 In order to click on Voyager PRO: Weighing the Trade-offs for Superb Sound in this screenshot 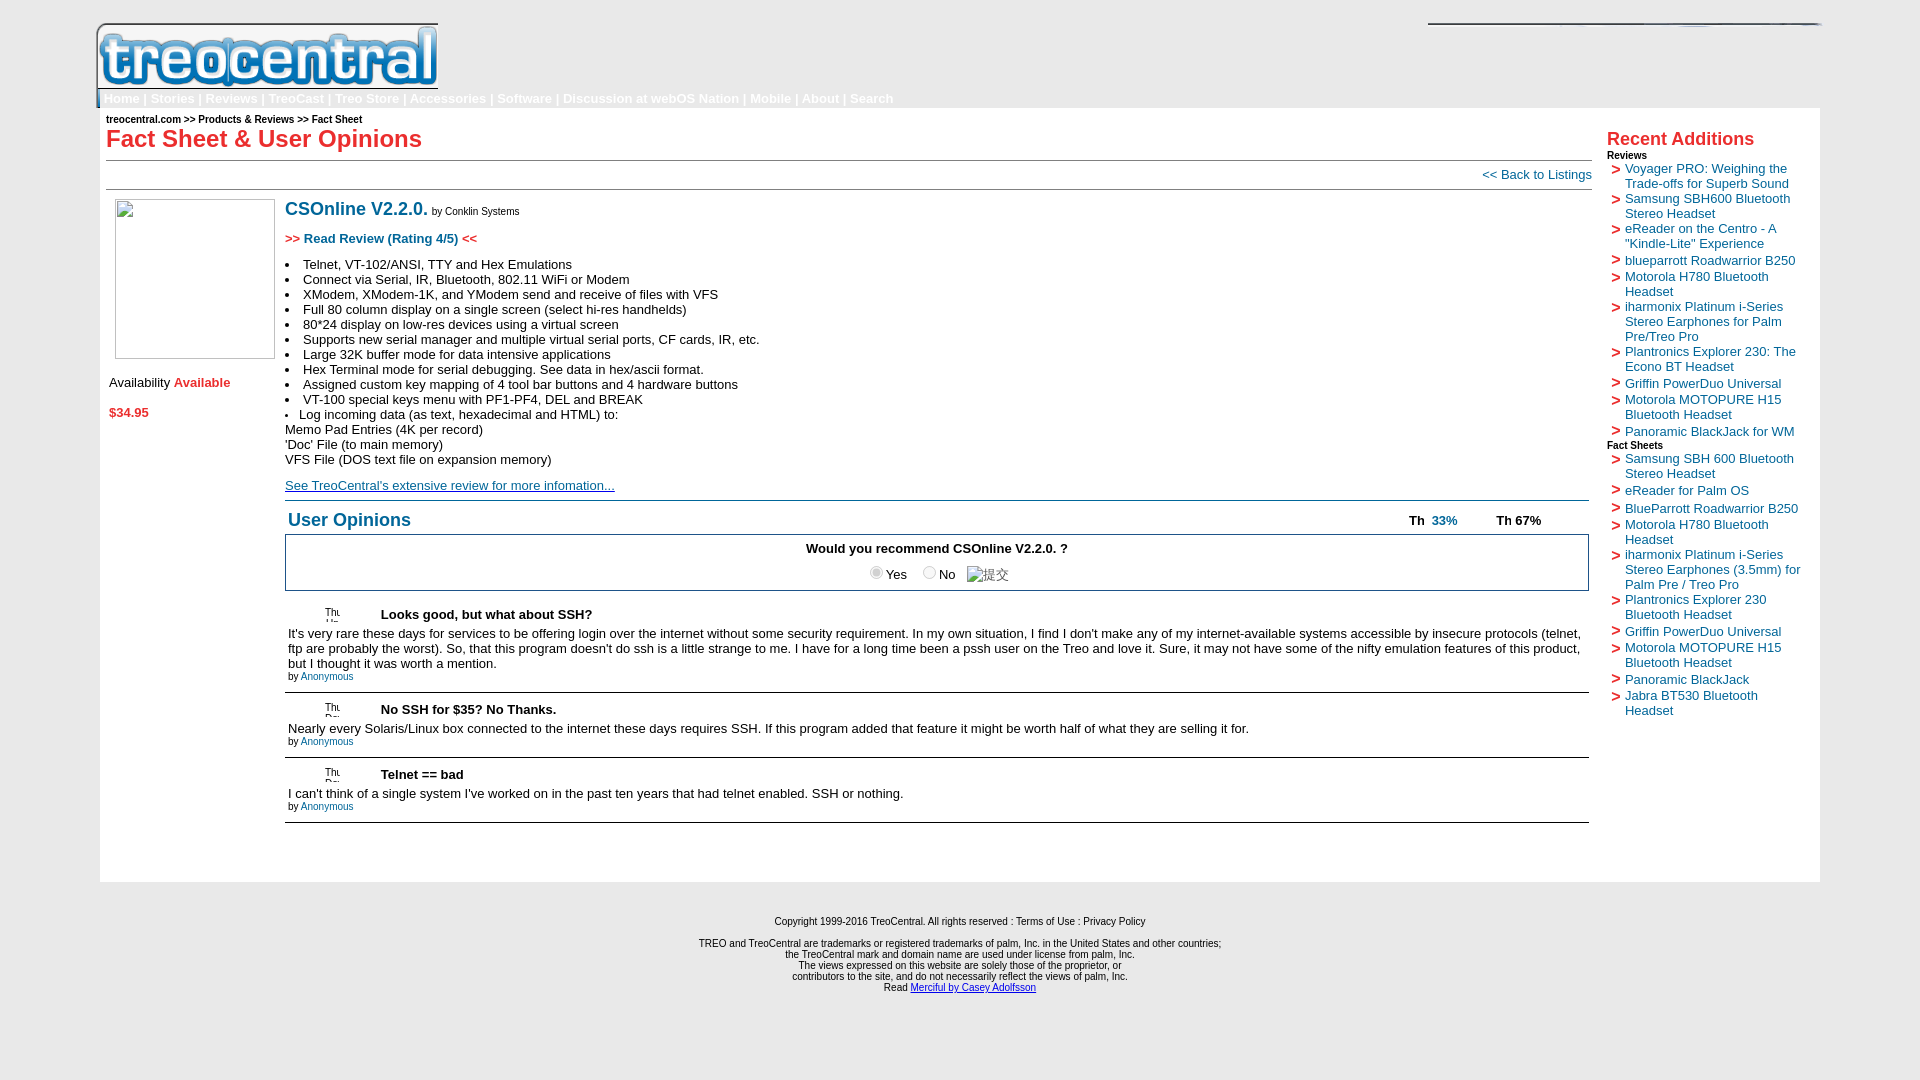, I will do `click(1706, 174)`.